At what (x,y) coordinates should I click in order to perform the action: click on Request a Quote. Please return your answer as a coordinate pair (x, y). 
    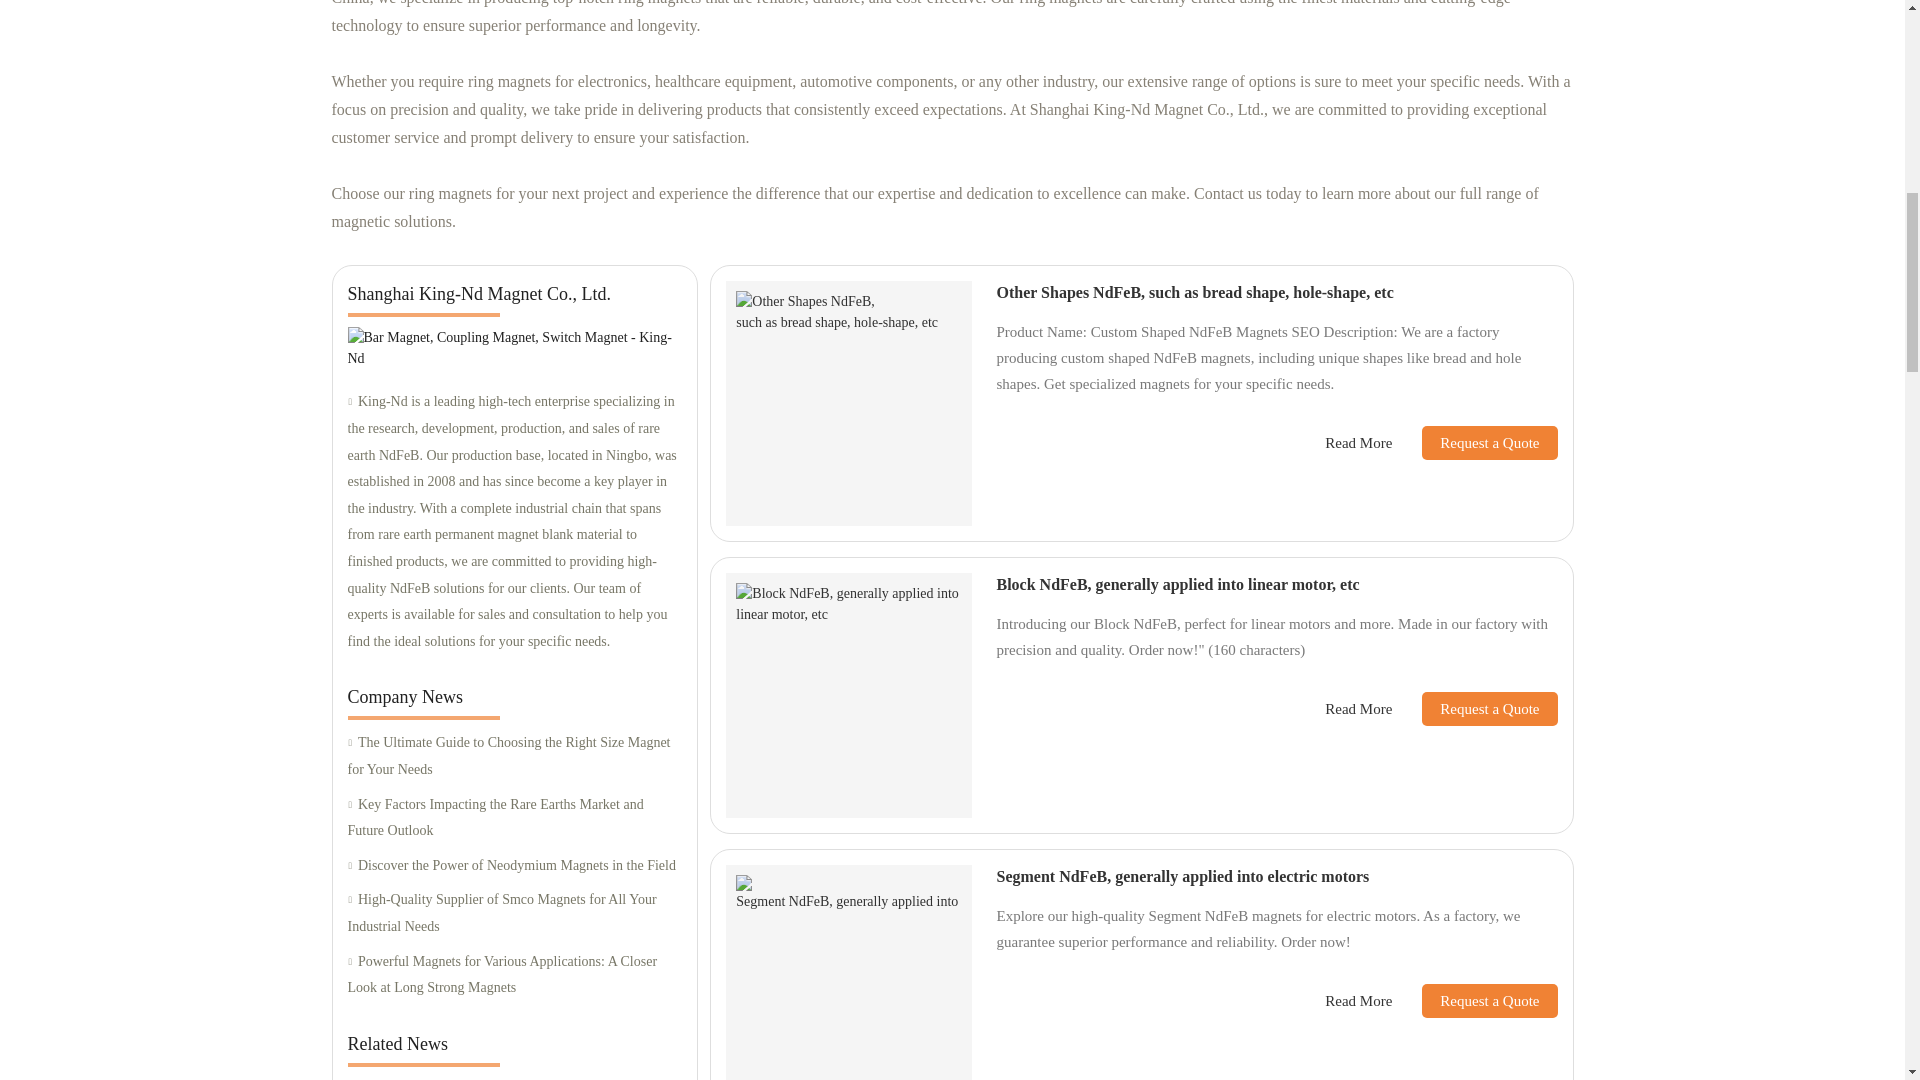
    Looking at the image, I should click on (1474, 708).